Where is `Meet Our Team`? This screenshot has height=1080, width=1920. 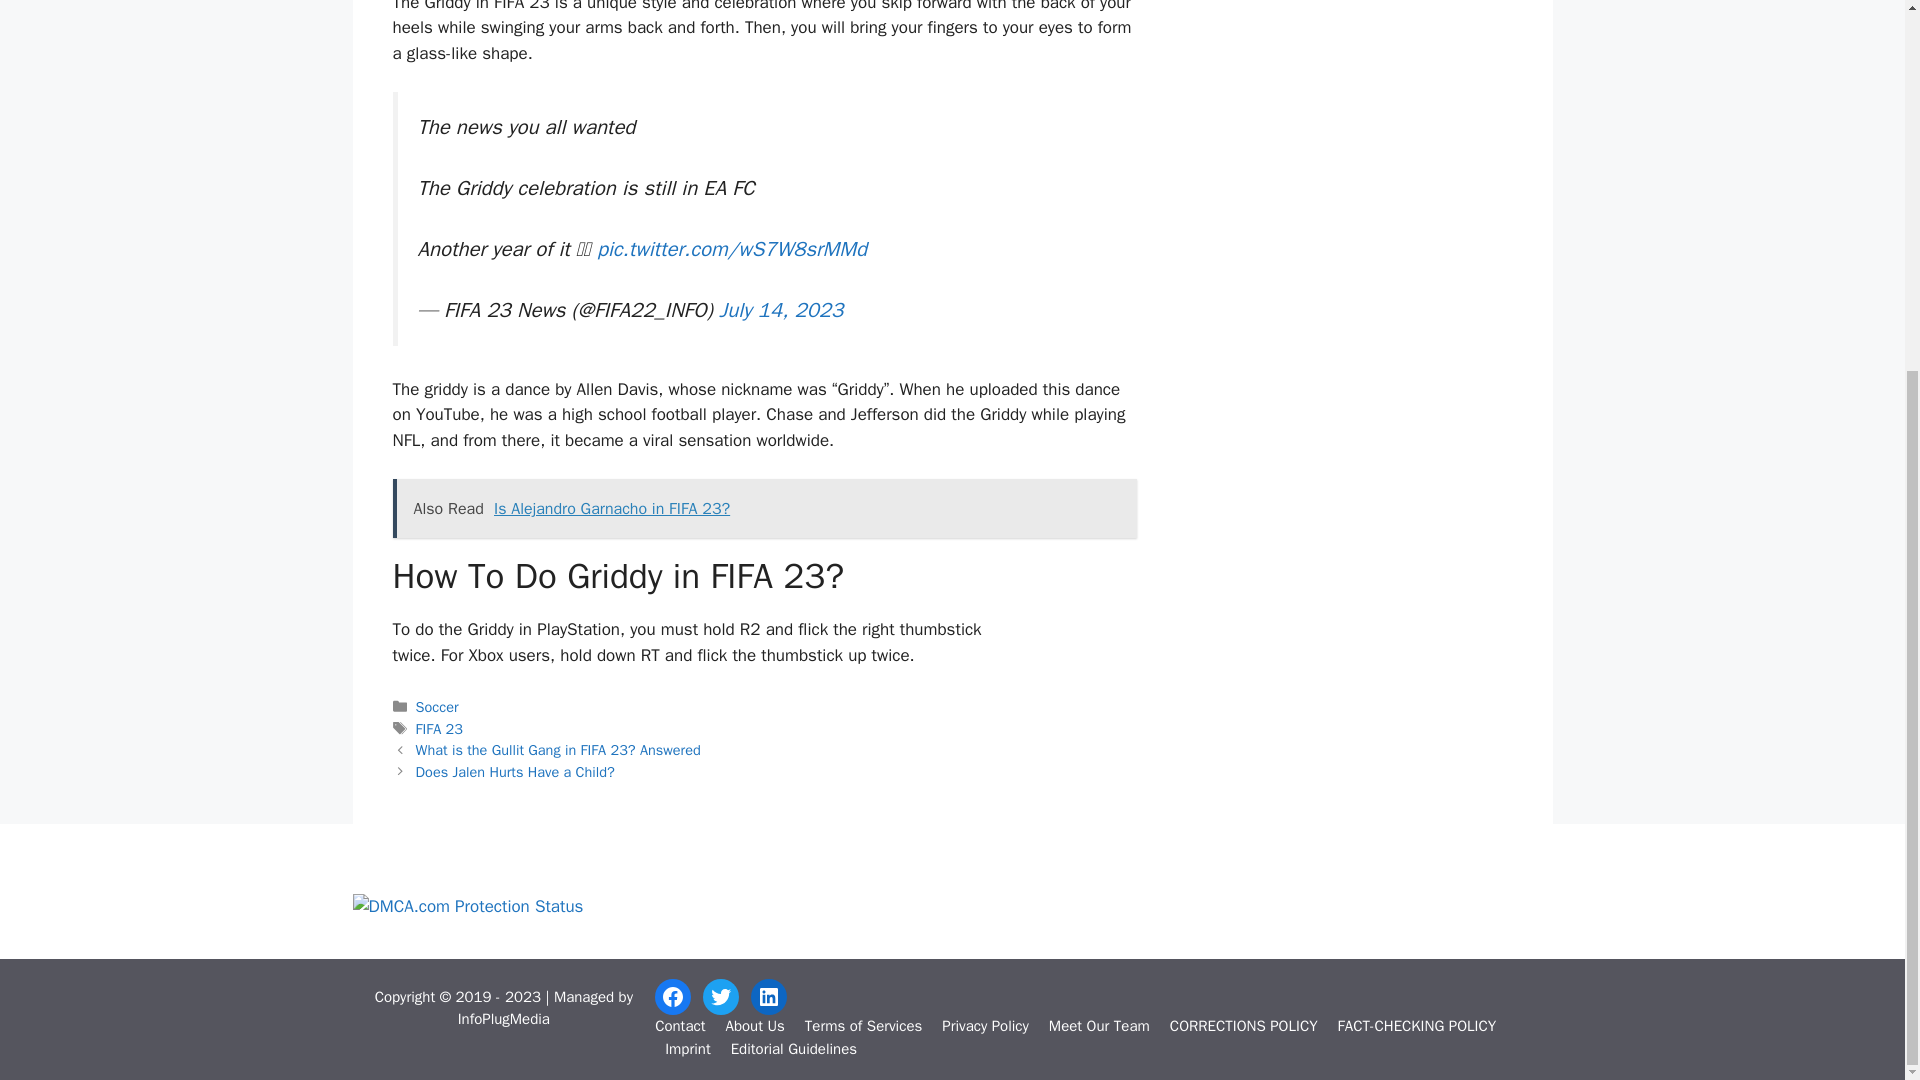
Meet Our Team is located at coordinates (1099, 1026).